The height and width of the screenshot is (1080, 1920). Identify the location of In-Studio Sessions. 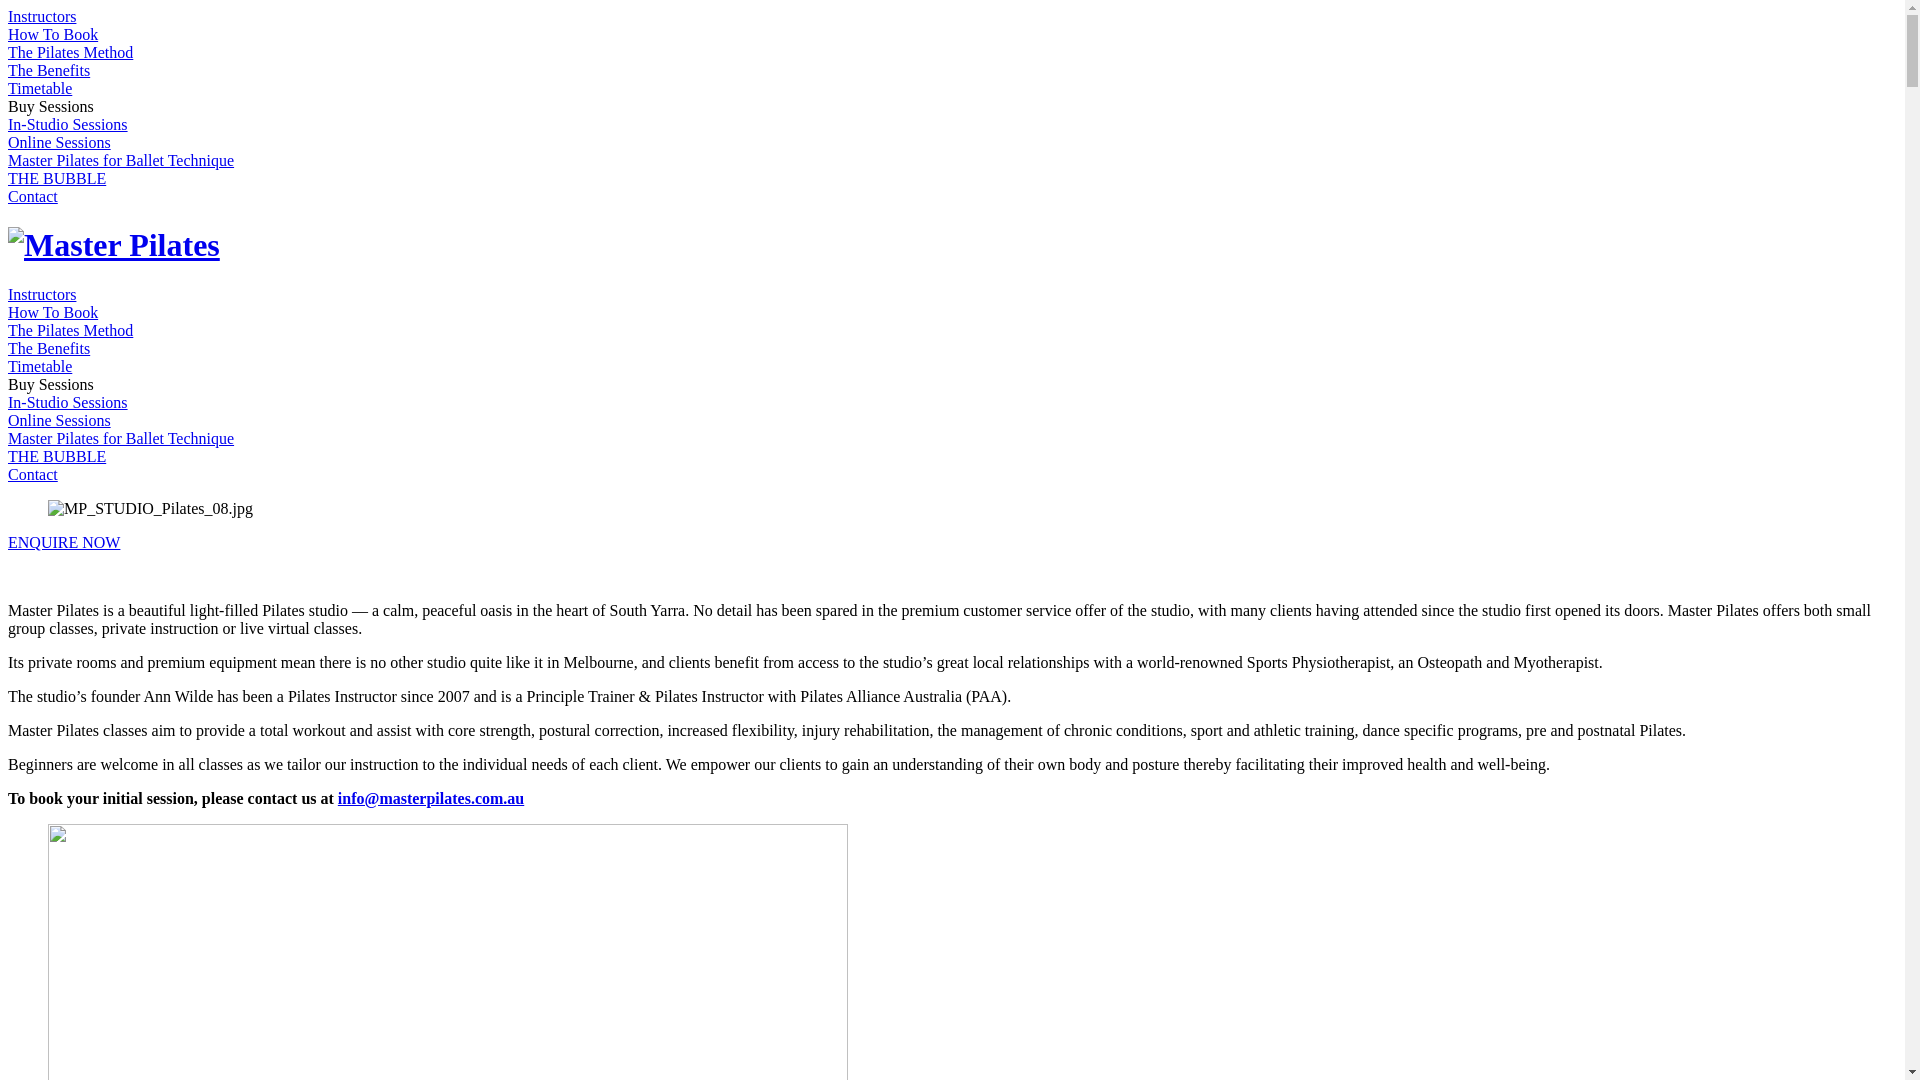
(68, 402).